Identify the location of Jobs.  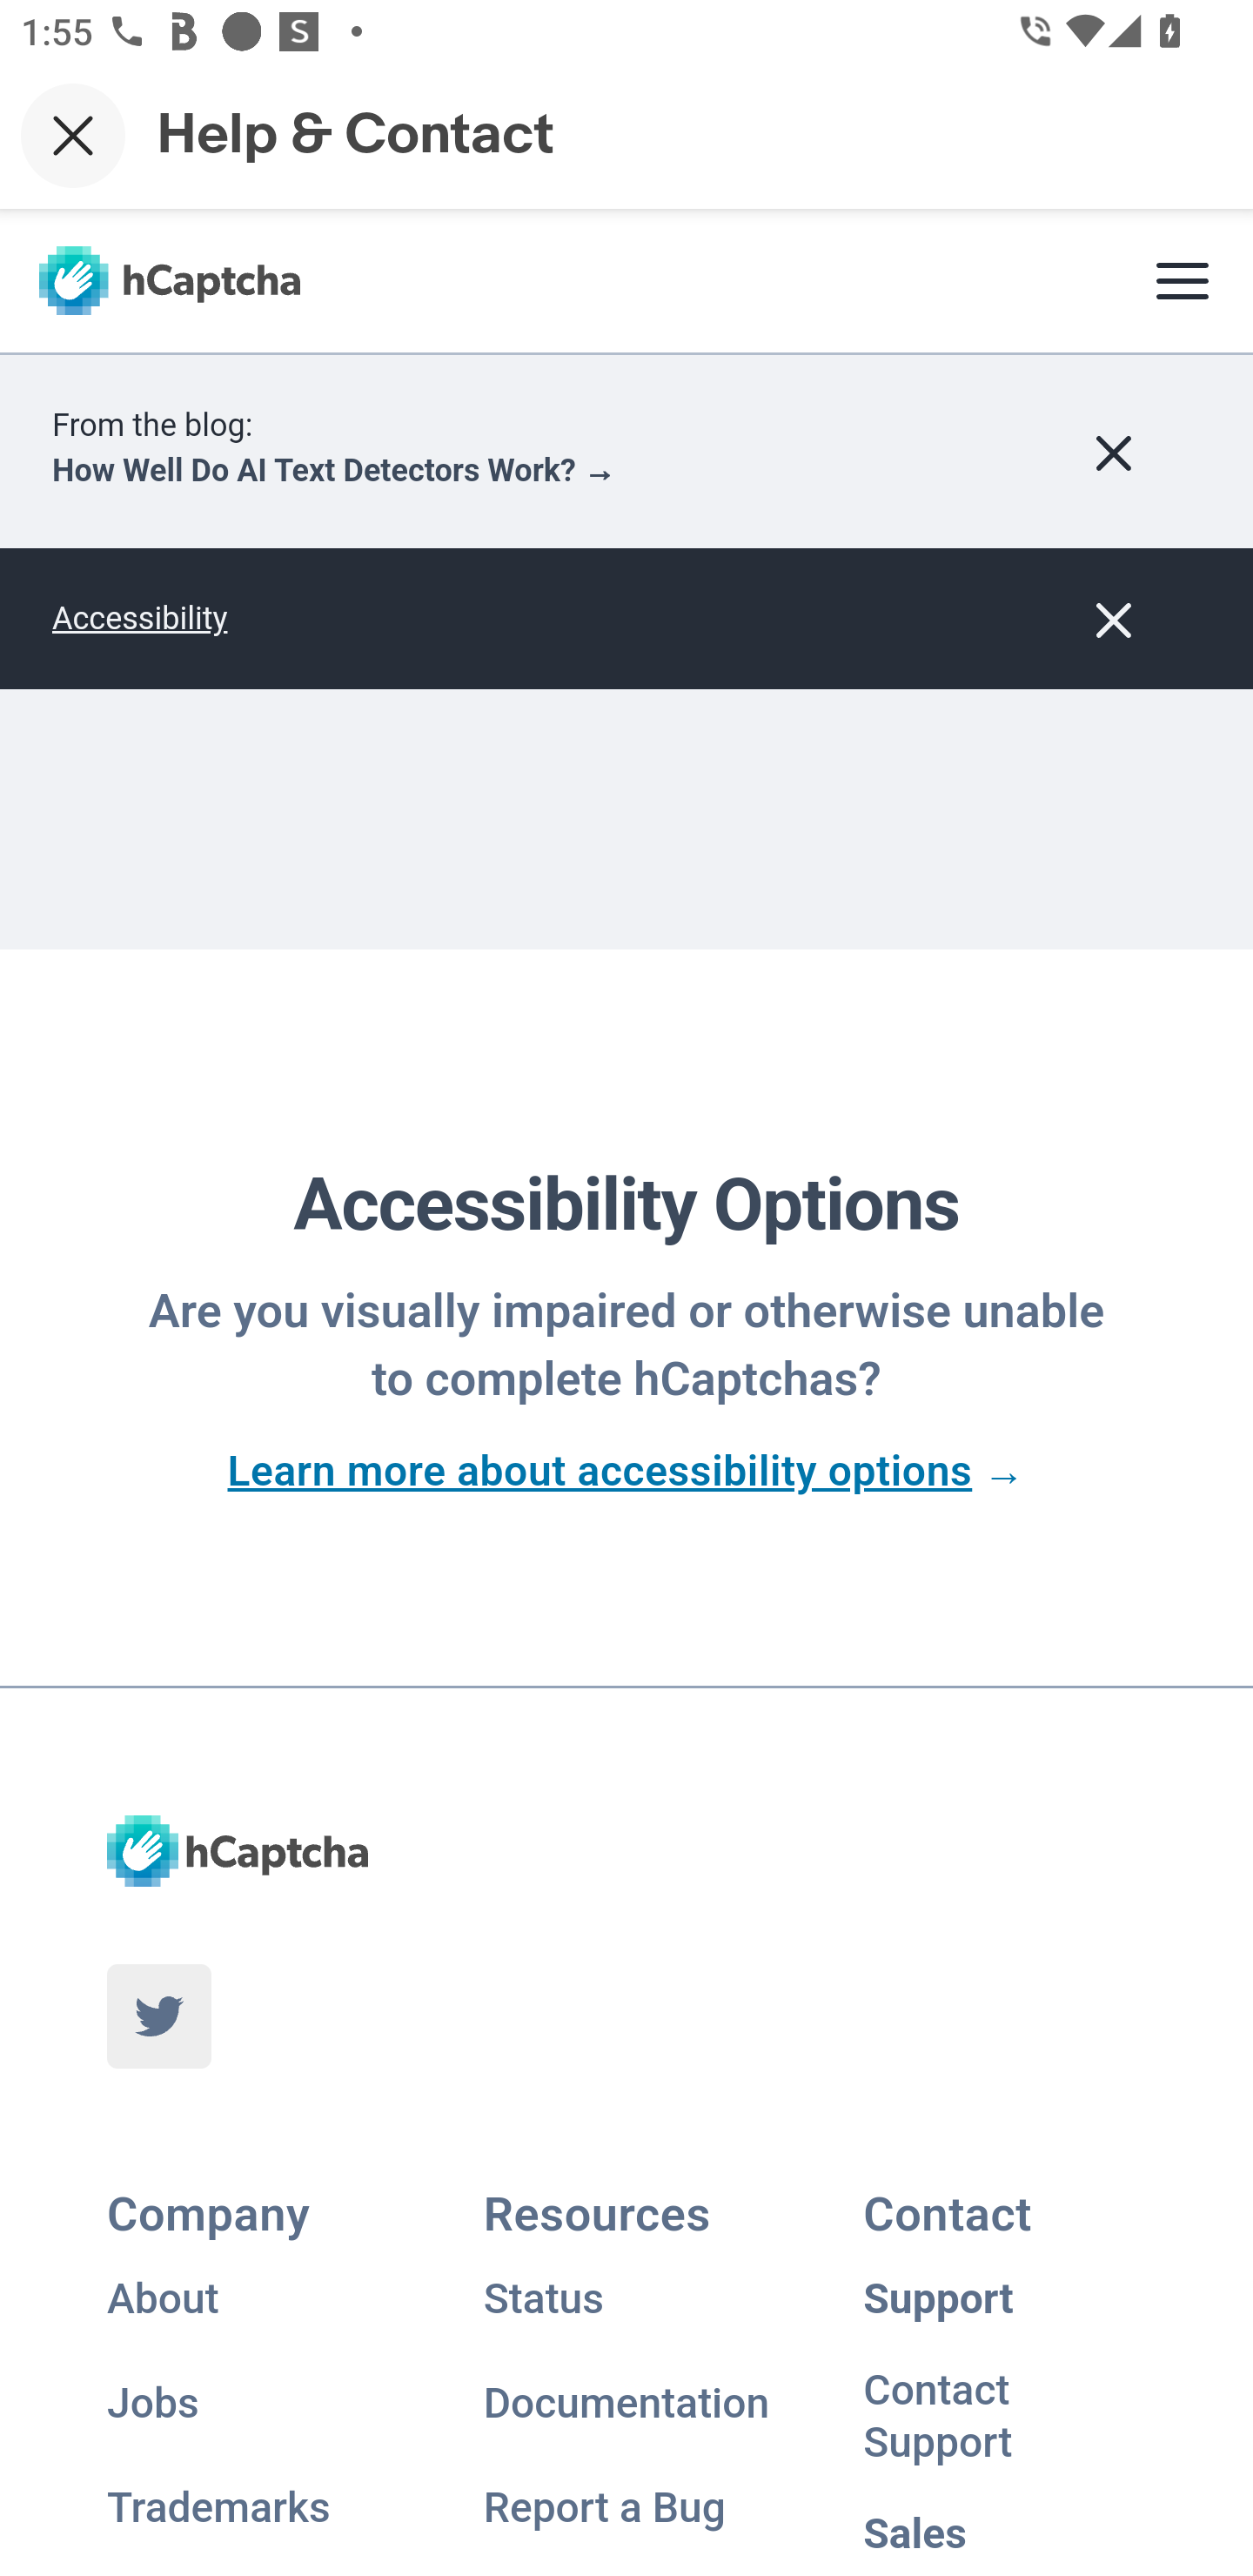
(249, 2404).